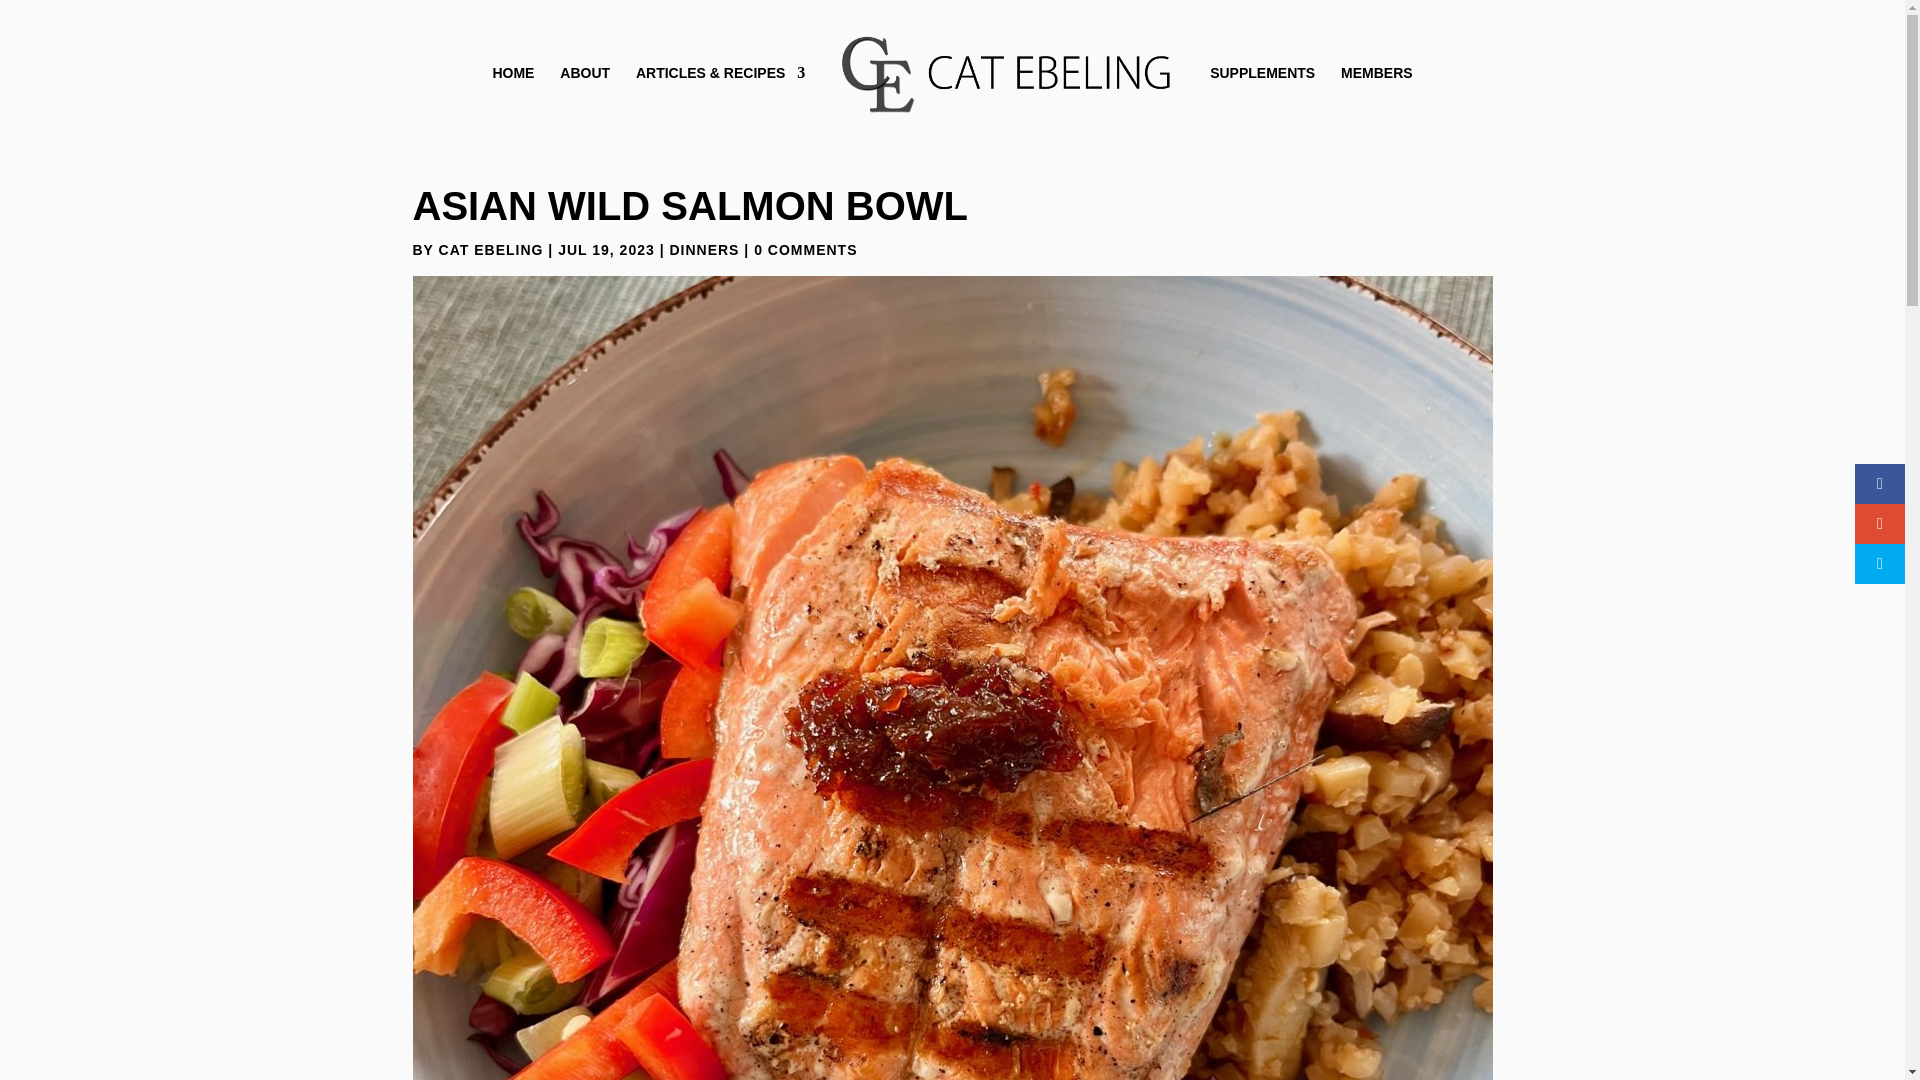 Image resolution: width=1920 pixels, height=1080 pixels. Describe the element at coordinates (805, 250) in the screenshot. I see `0 COMMENTS` at that location.